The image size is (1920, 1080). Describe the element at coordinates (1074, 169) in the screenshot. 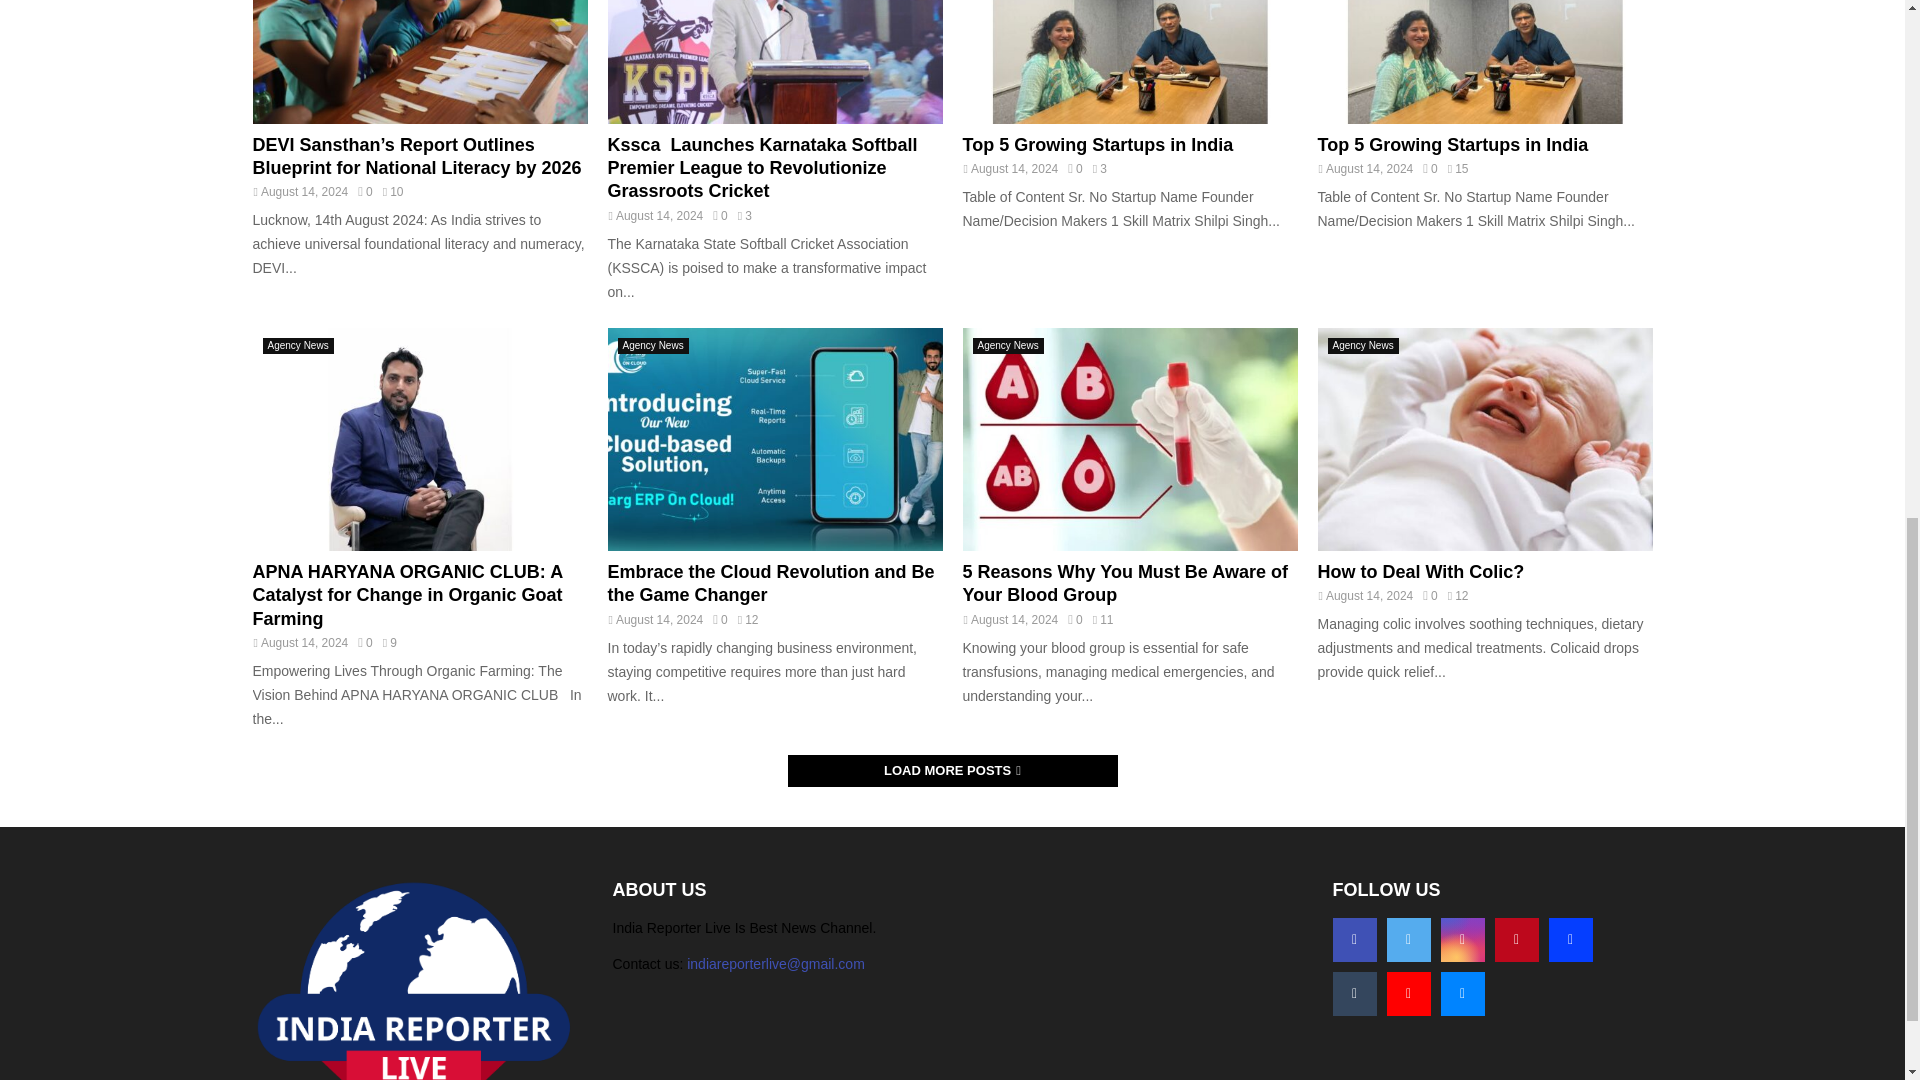

I see `0` at that location.